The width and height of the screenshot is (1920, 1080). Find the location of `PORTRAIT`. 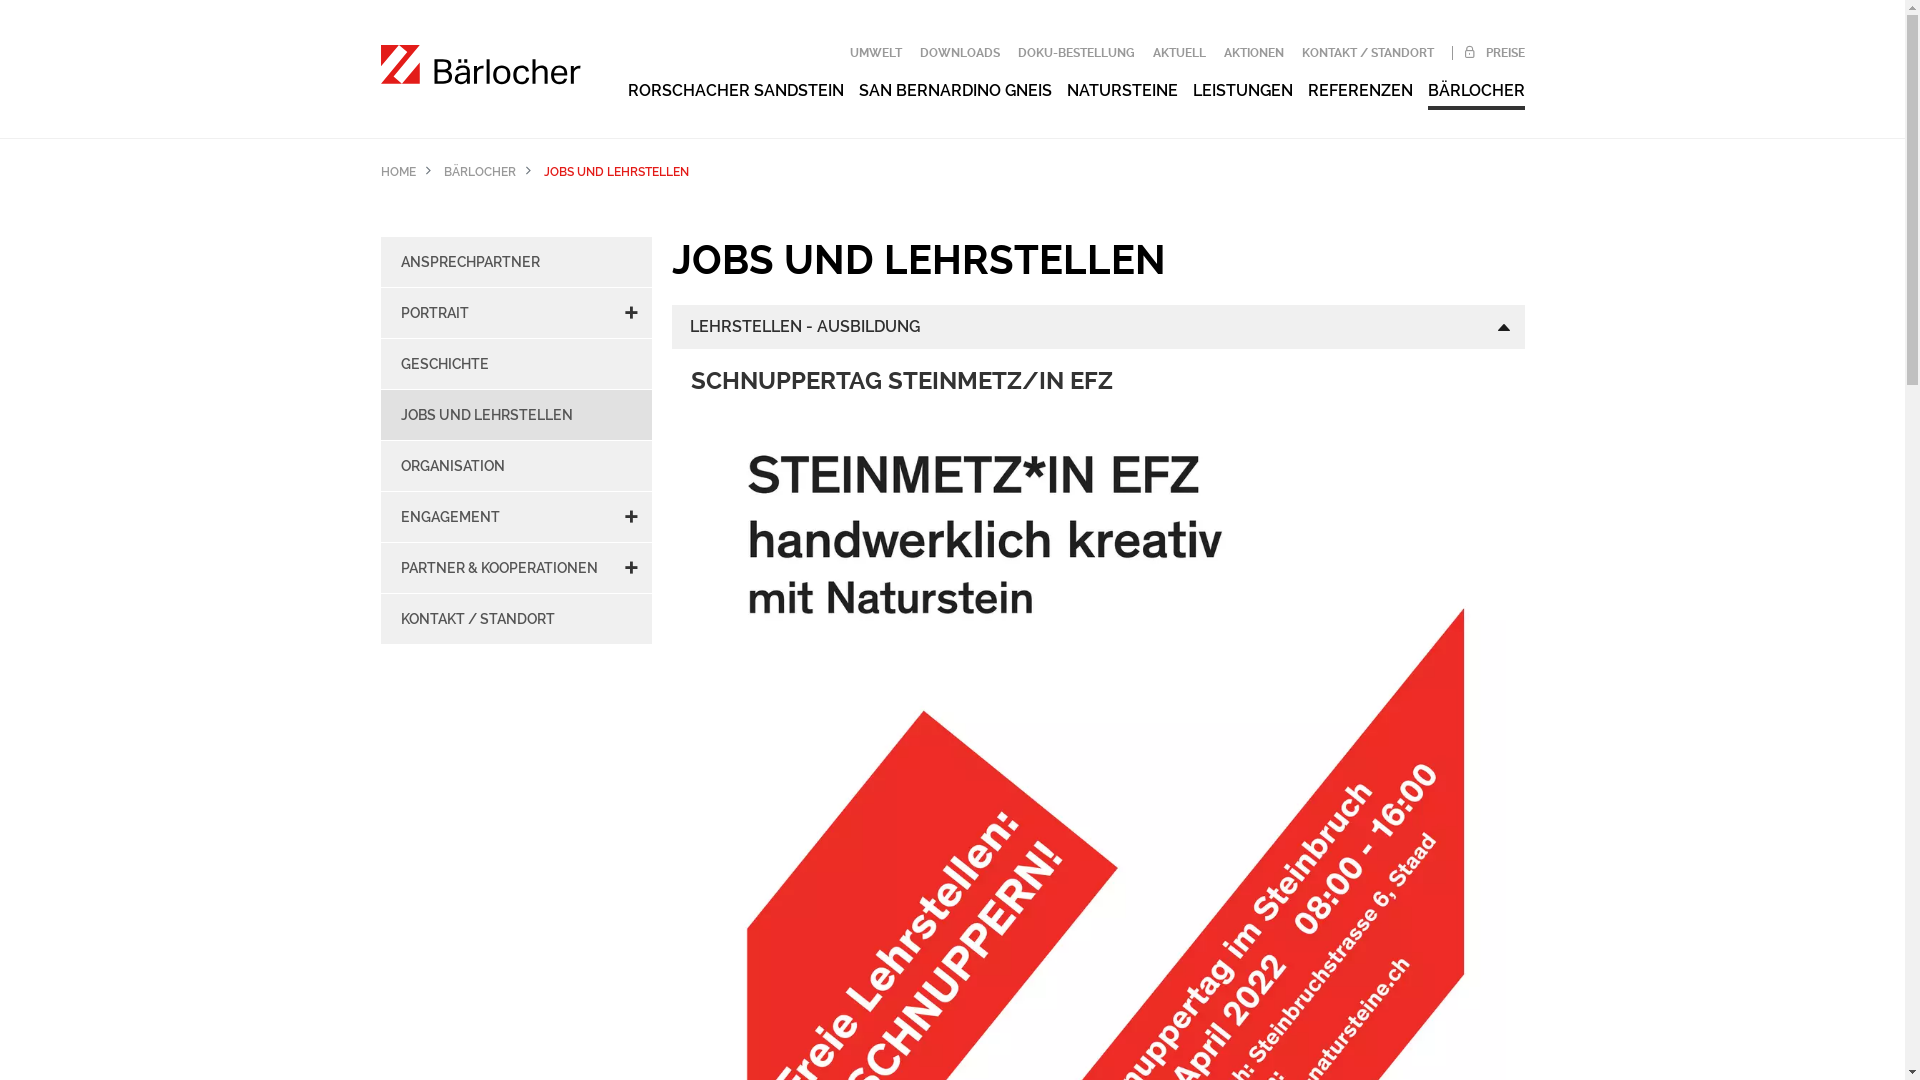

PORTRAIT is located at coordinates (516, 313).